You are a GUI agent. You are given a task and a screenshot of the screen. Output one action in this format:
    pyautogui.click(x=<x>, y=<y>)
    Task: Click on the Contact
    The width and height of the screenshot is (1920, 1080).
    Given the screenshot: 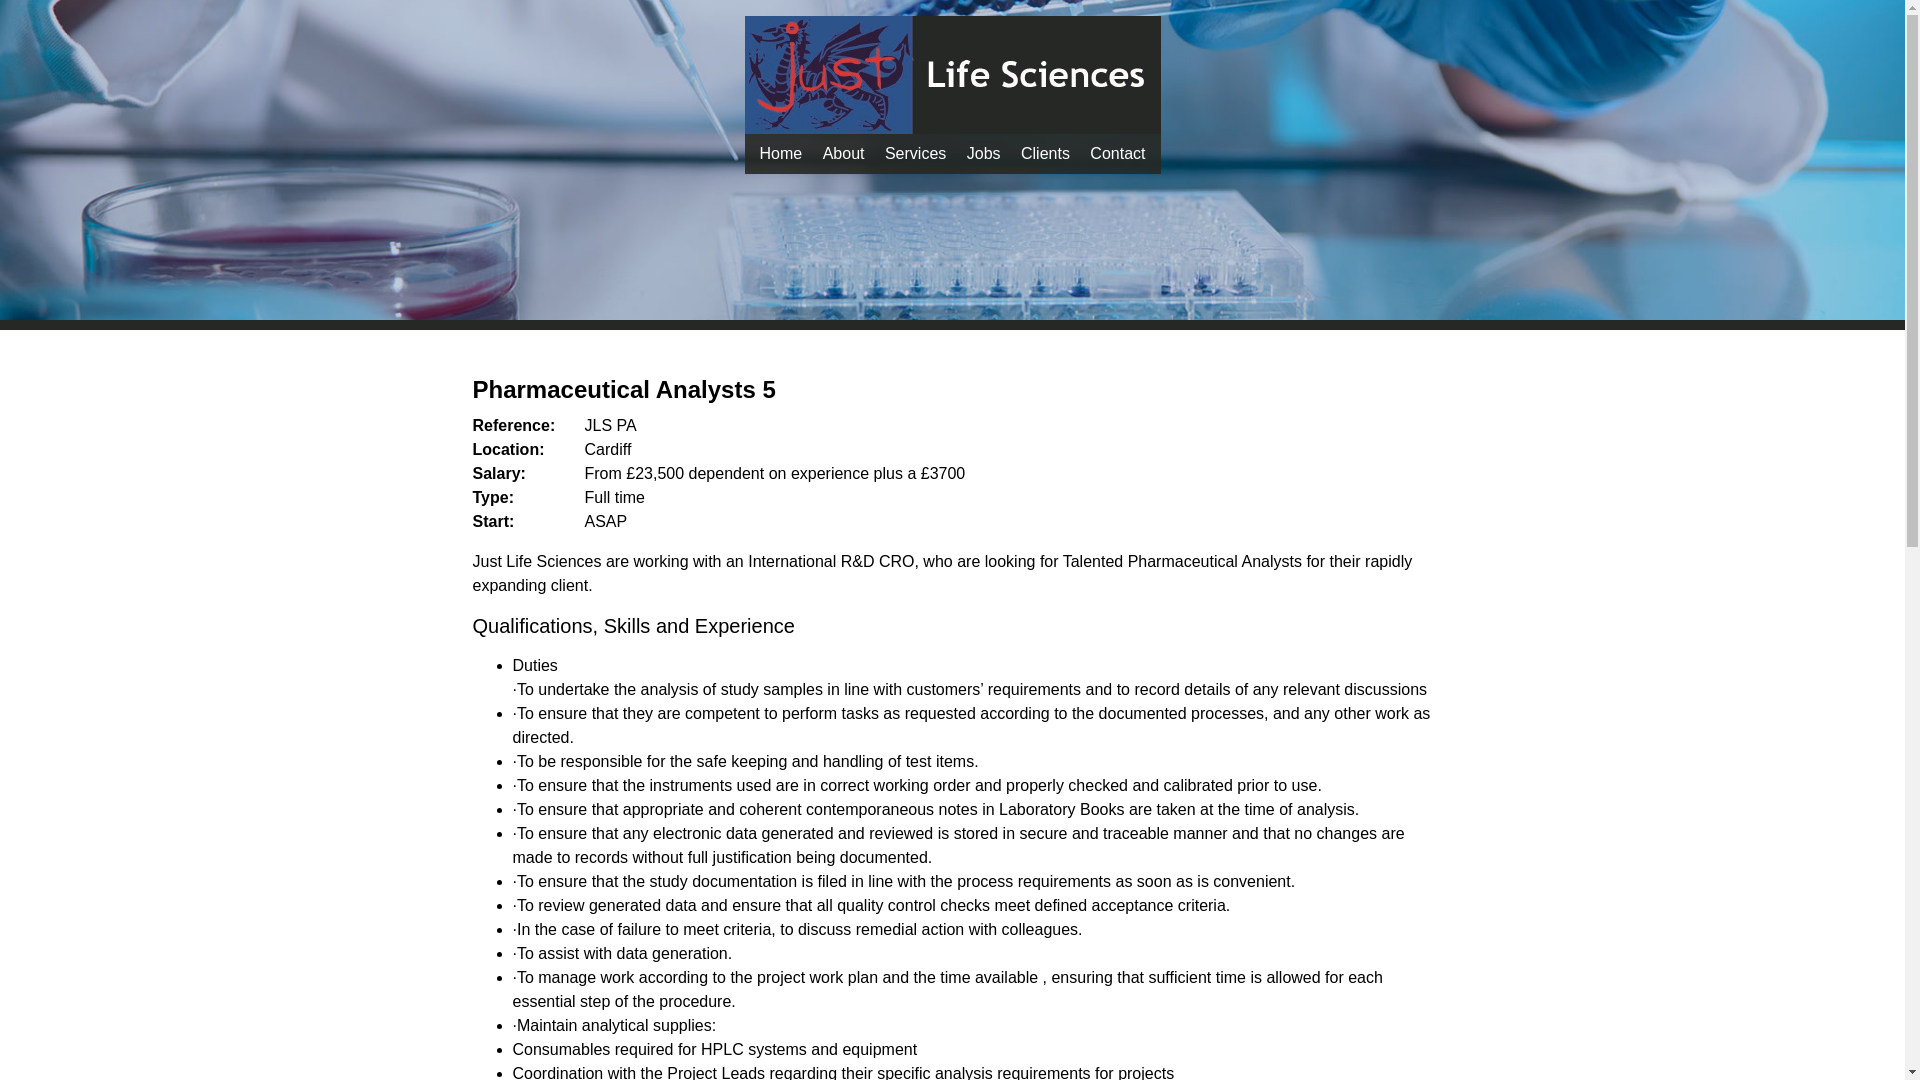 What is the action you would take?
    pyautogui.click(x=1118, y=153)
    